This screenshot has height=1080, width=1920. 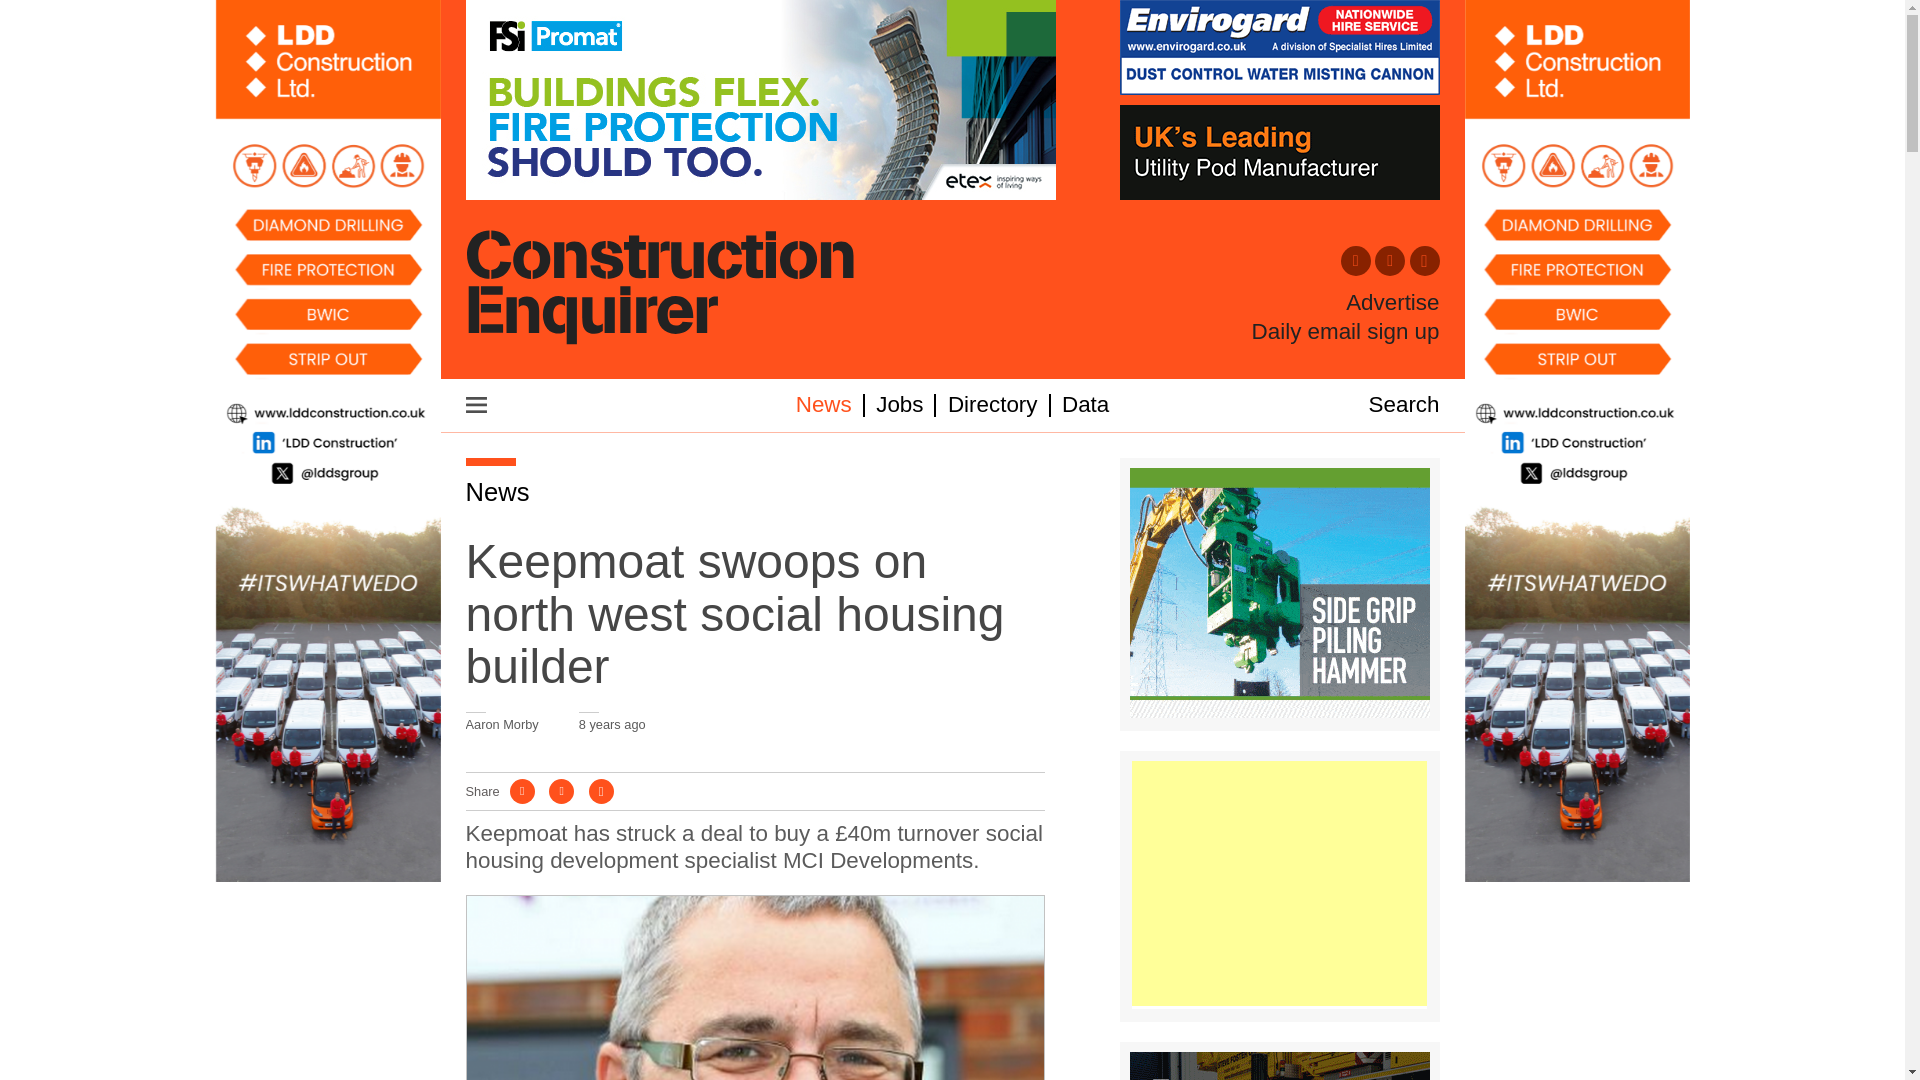 I want to click on Data, so click(x=1085, y=404).